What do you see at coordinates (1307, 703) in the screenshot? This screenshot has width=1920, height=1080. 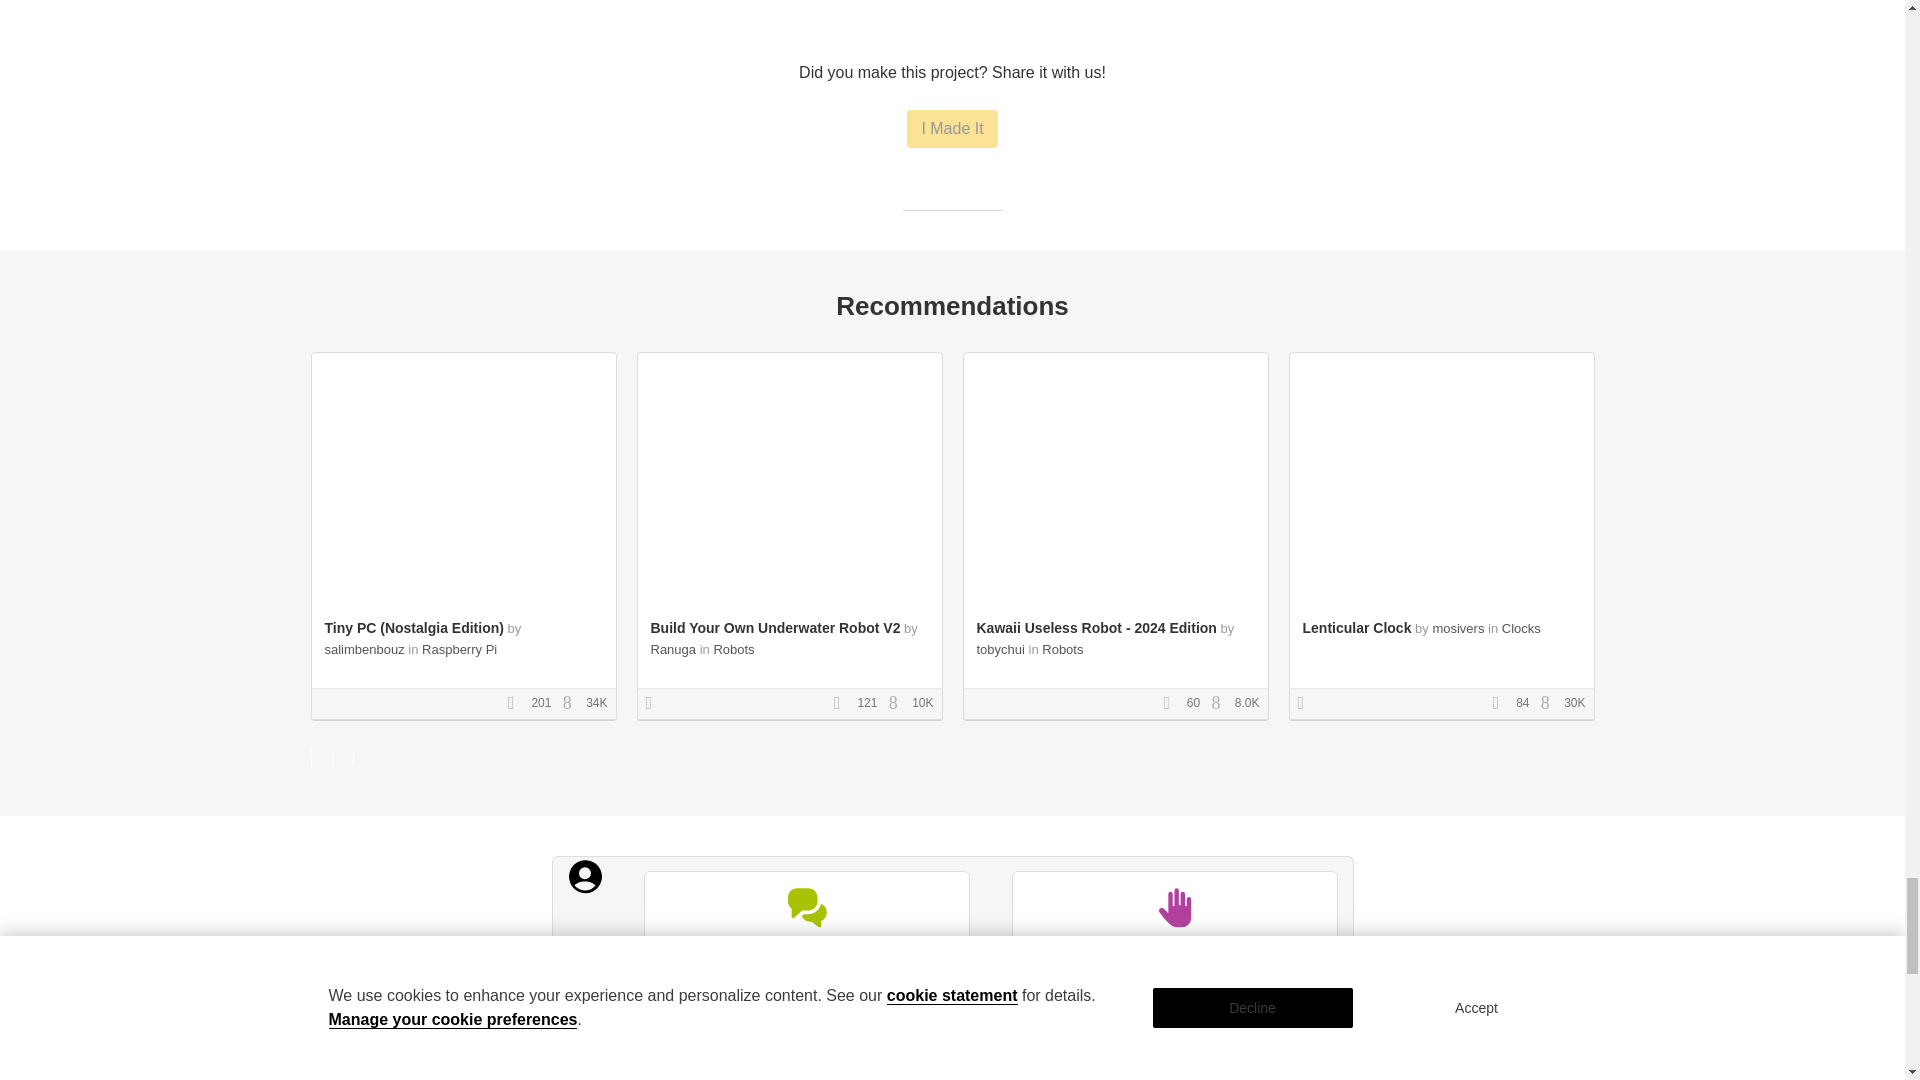 I see `Contest Winner` at bounding box center [1307, 703].